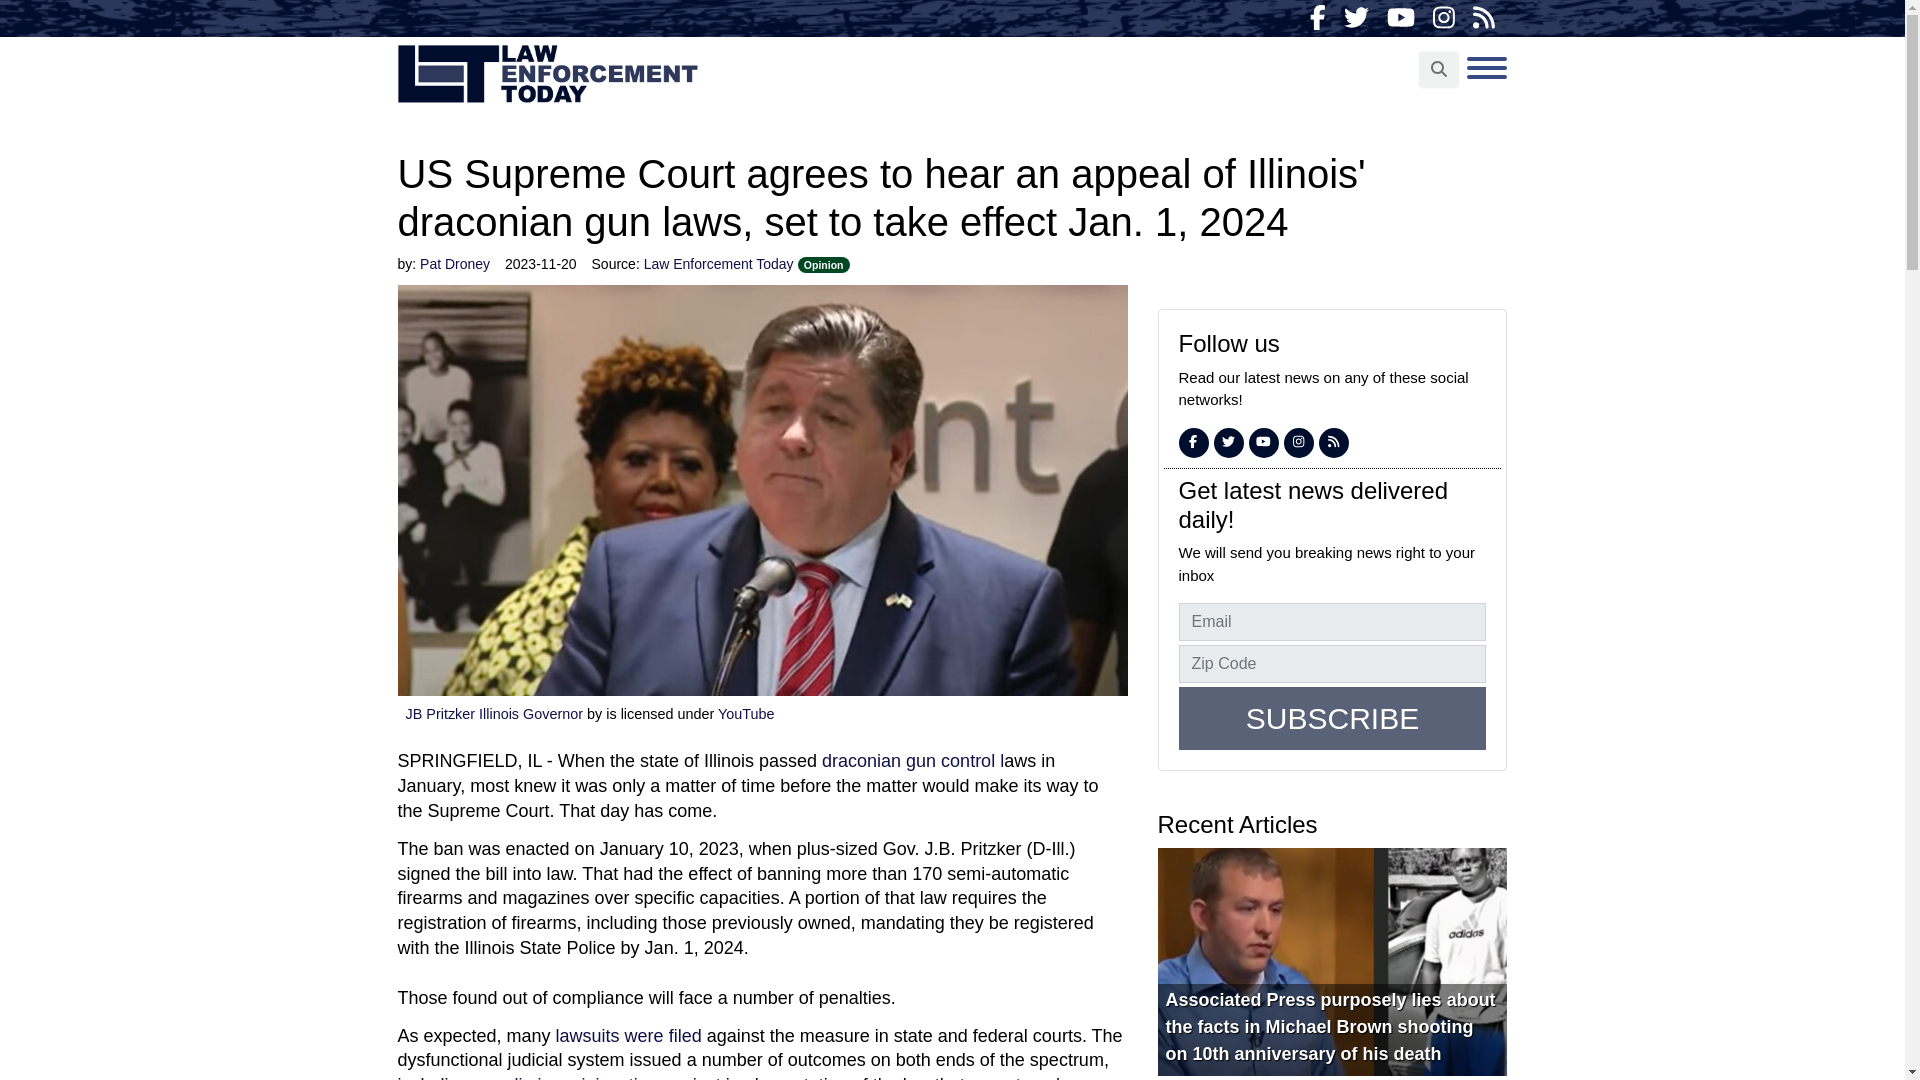 Image resolution: width=1920 pixels, height=1080 pixels. What do you see at coordinates (1400, 18) in the screenshot?
I see `YouTube` at bounding box center [1400, 18].